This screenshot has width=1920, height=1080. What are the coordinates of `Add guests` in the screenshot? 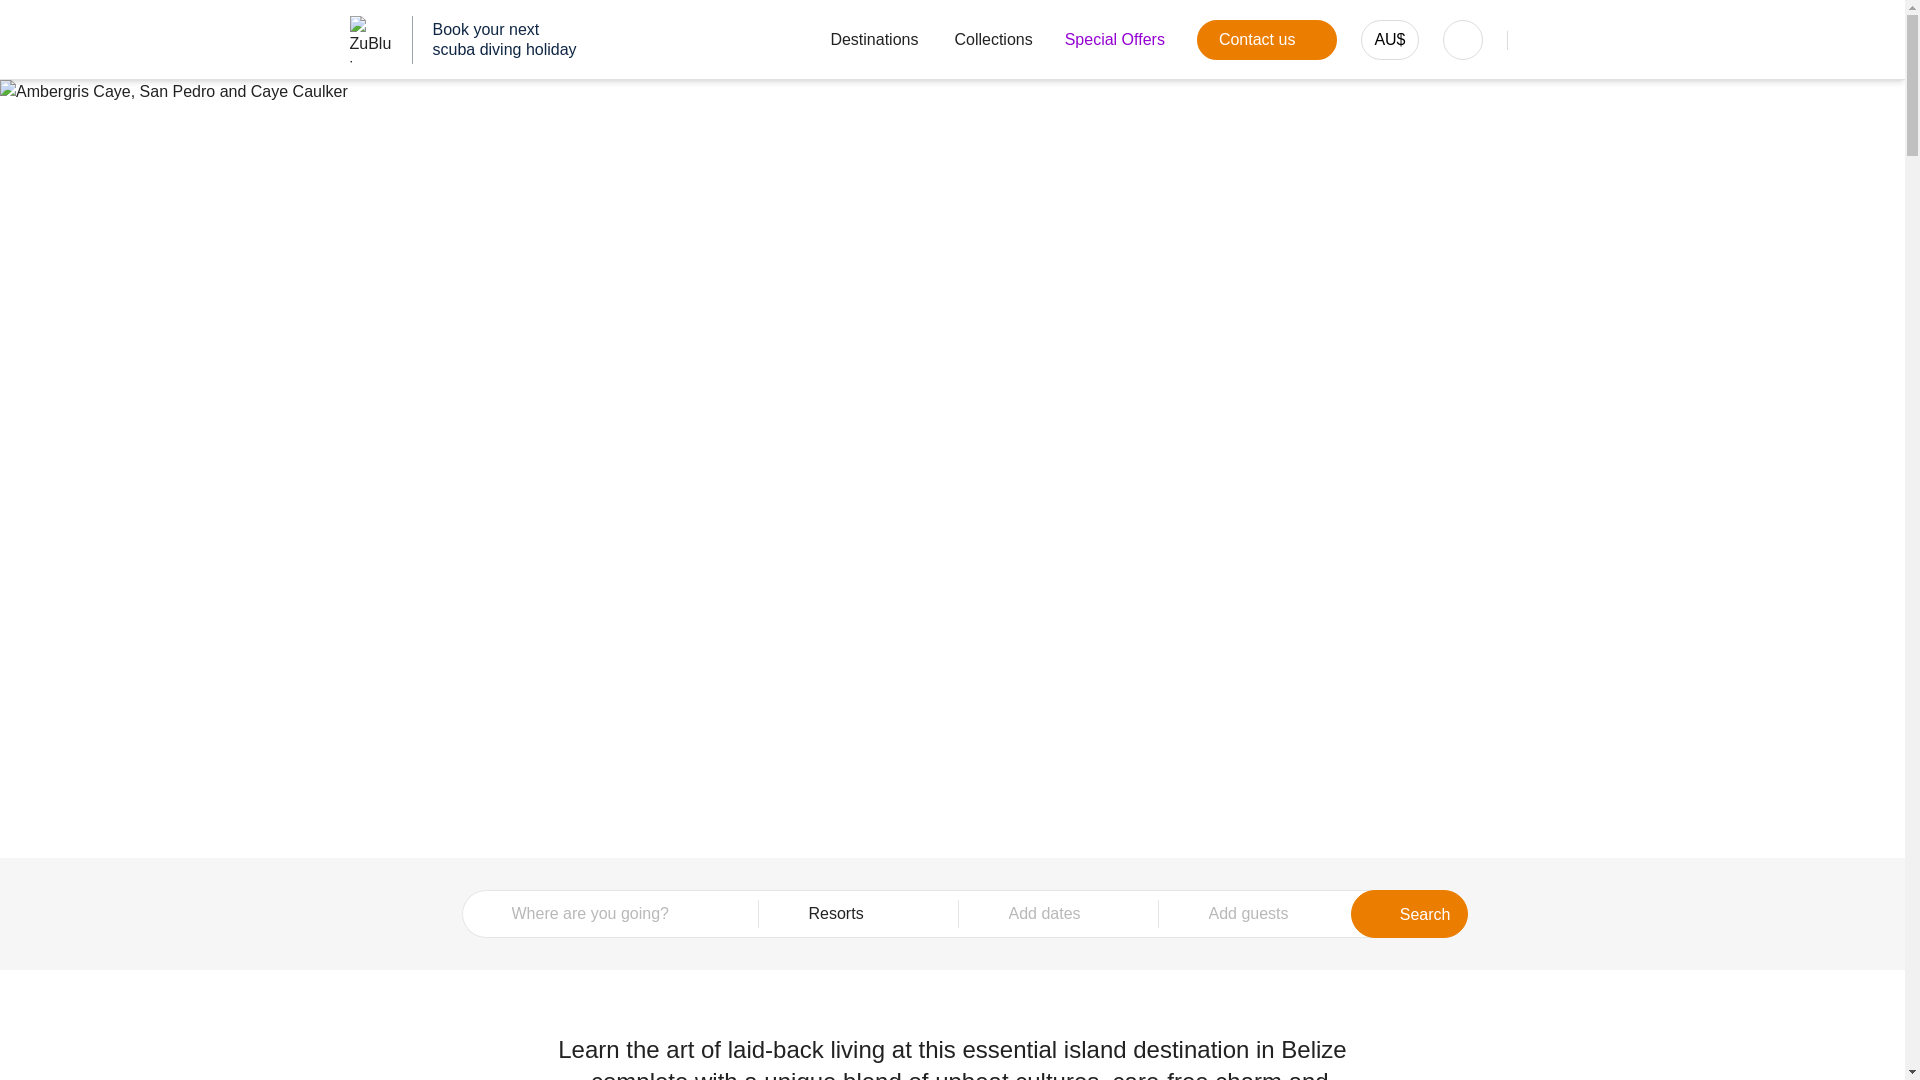 It's located at (1266, 40).